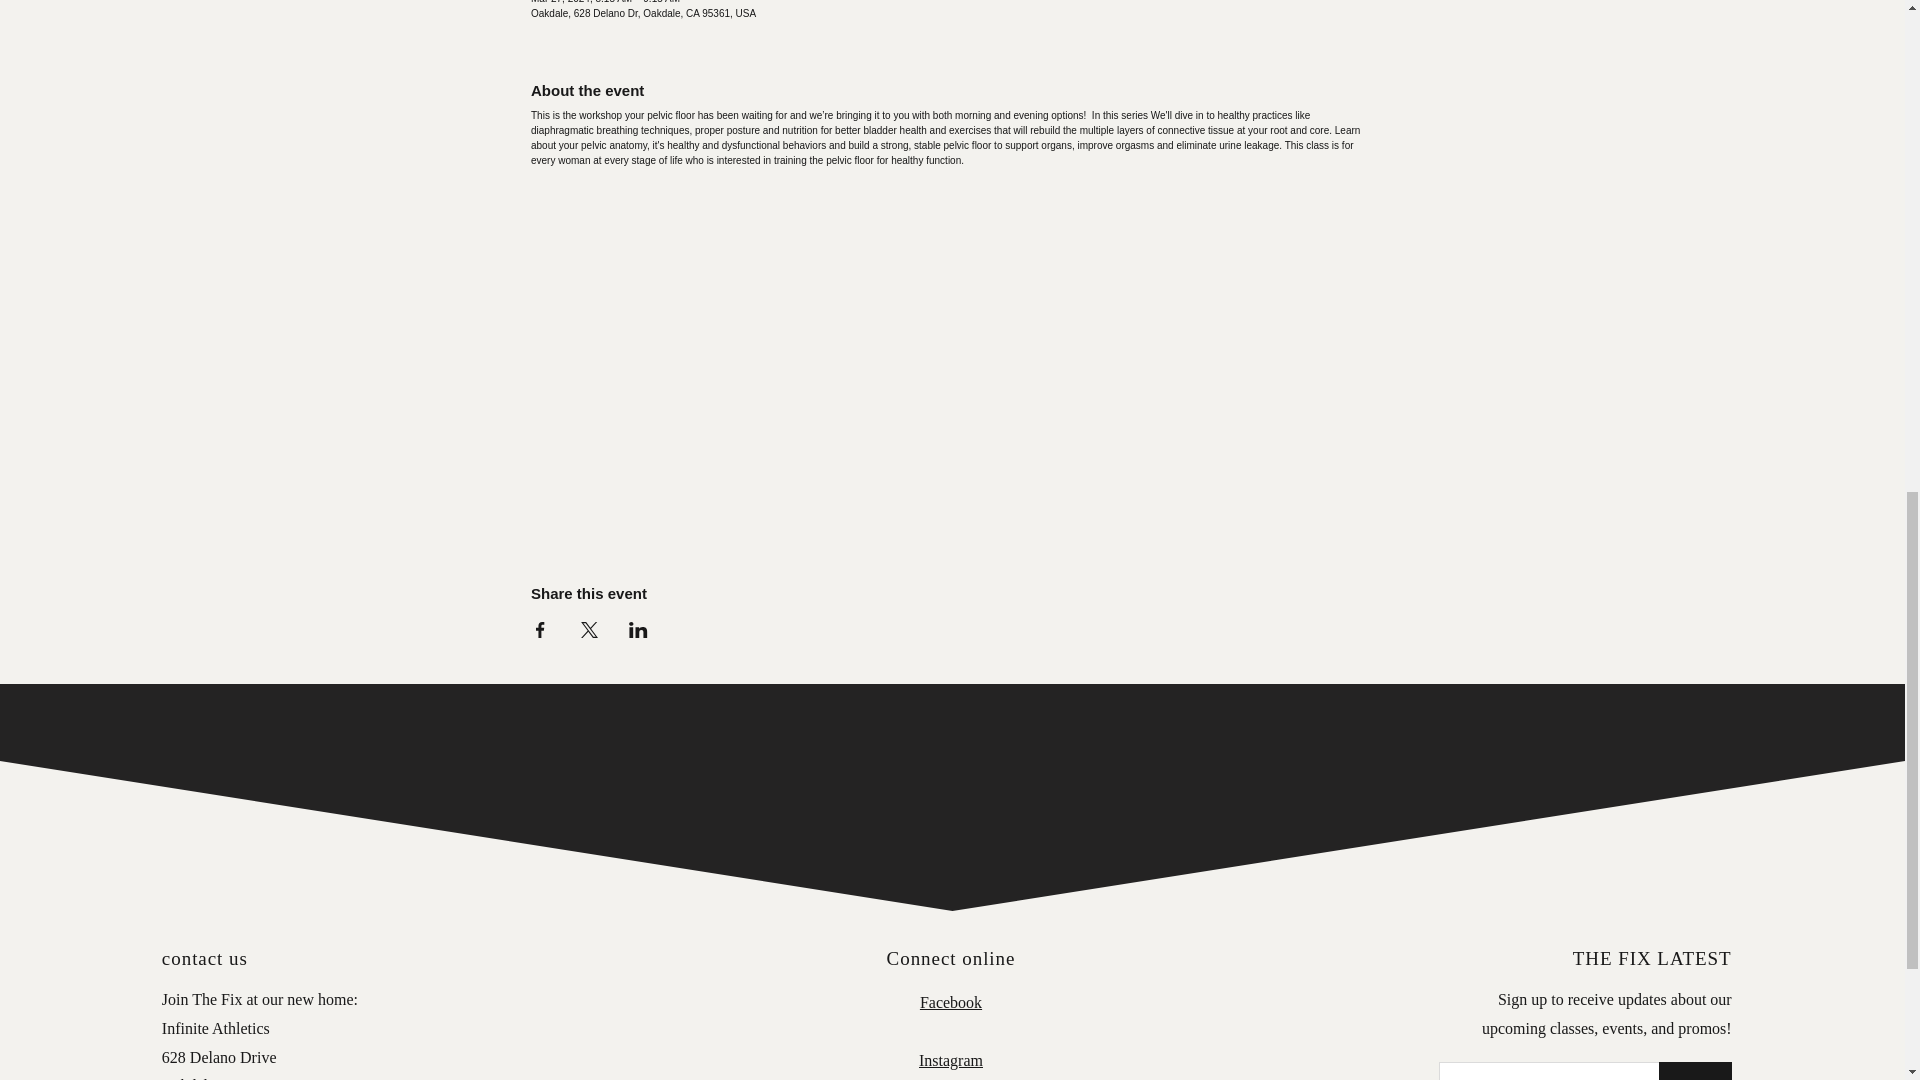  I want to click on Join, so click(1694, 1070).